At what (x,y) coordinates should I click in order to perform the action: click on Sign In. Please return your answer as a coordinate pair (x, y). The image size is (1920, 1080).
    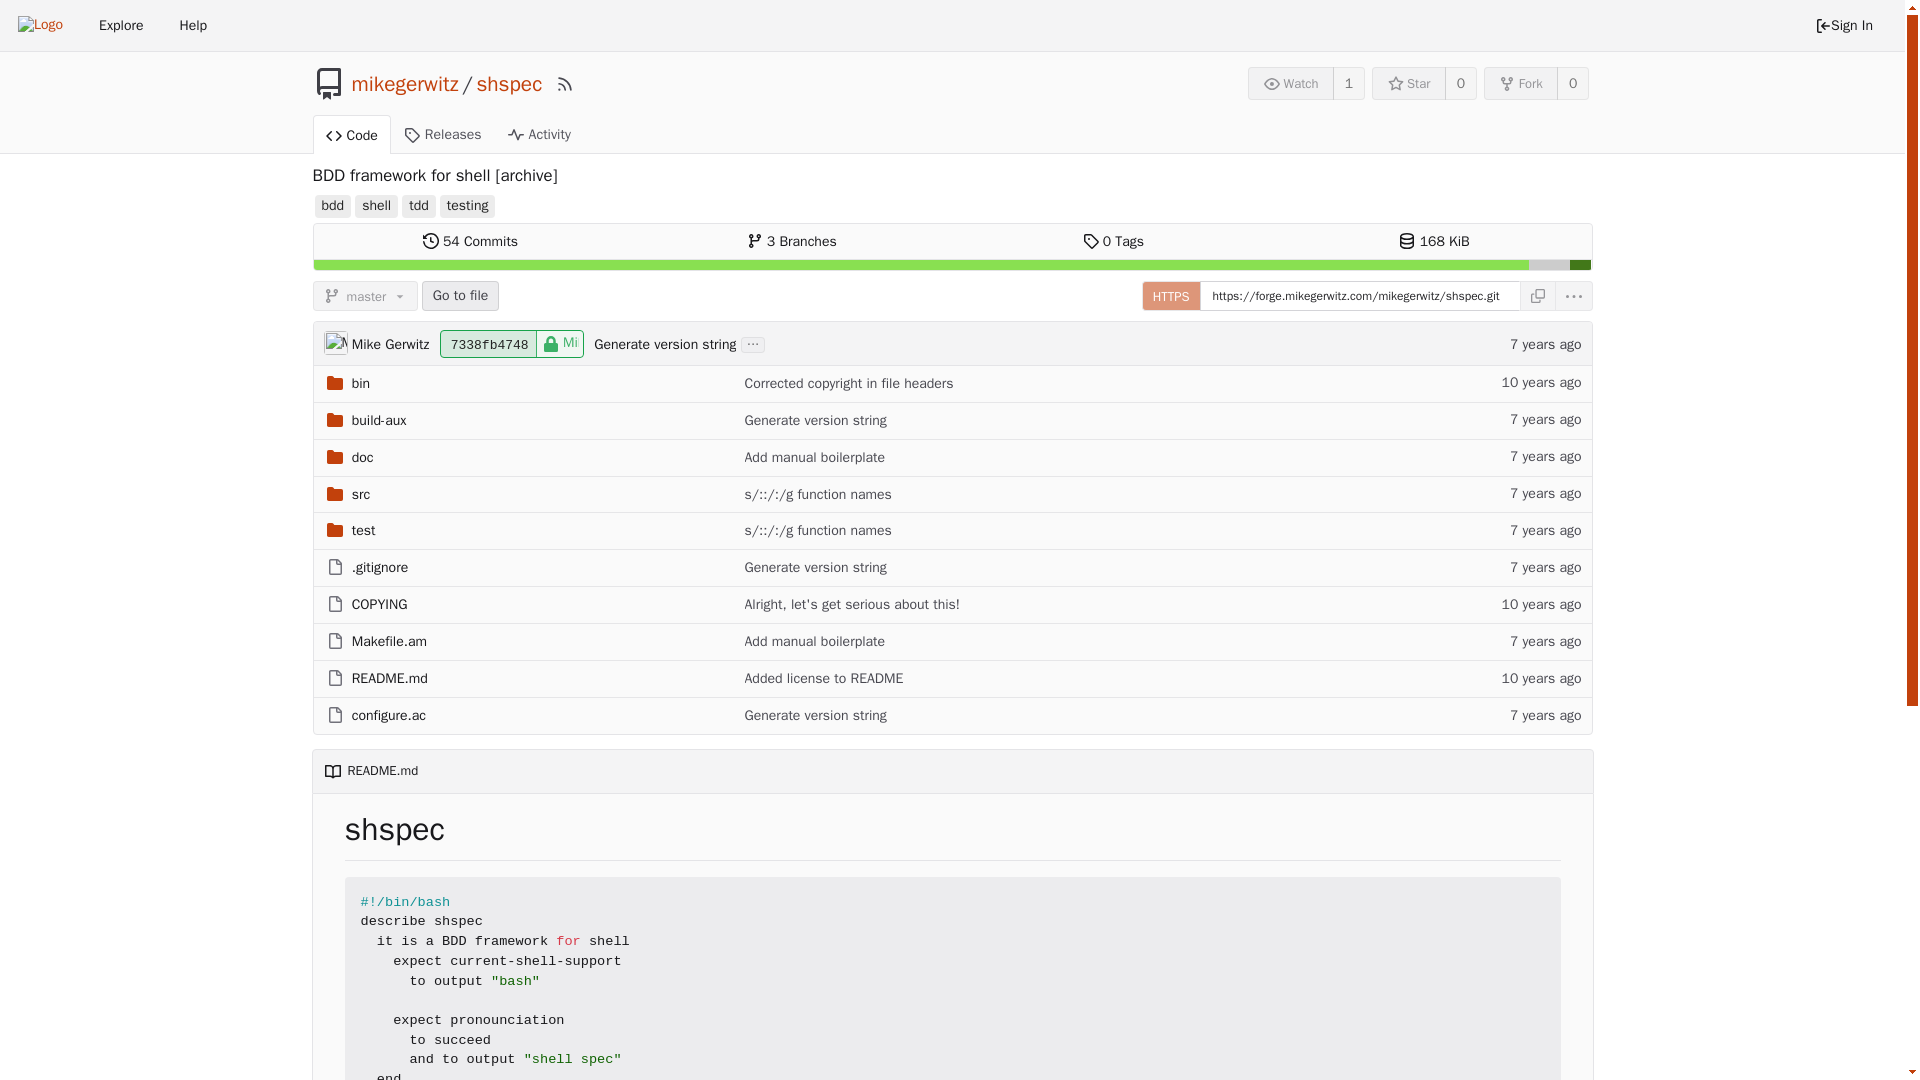
    Looking at the image, I should click on (1844, 26).